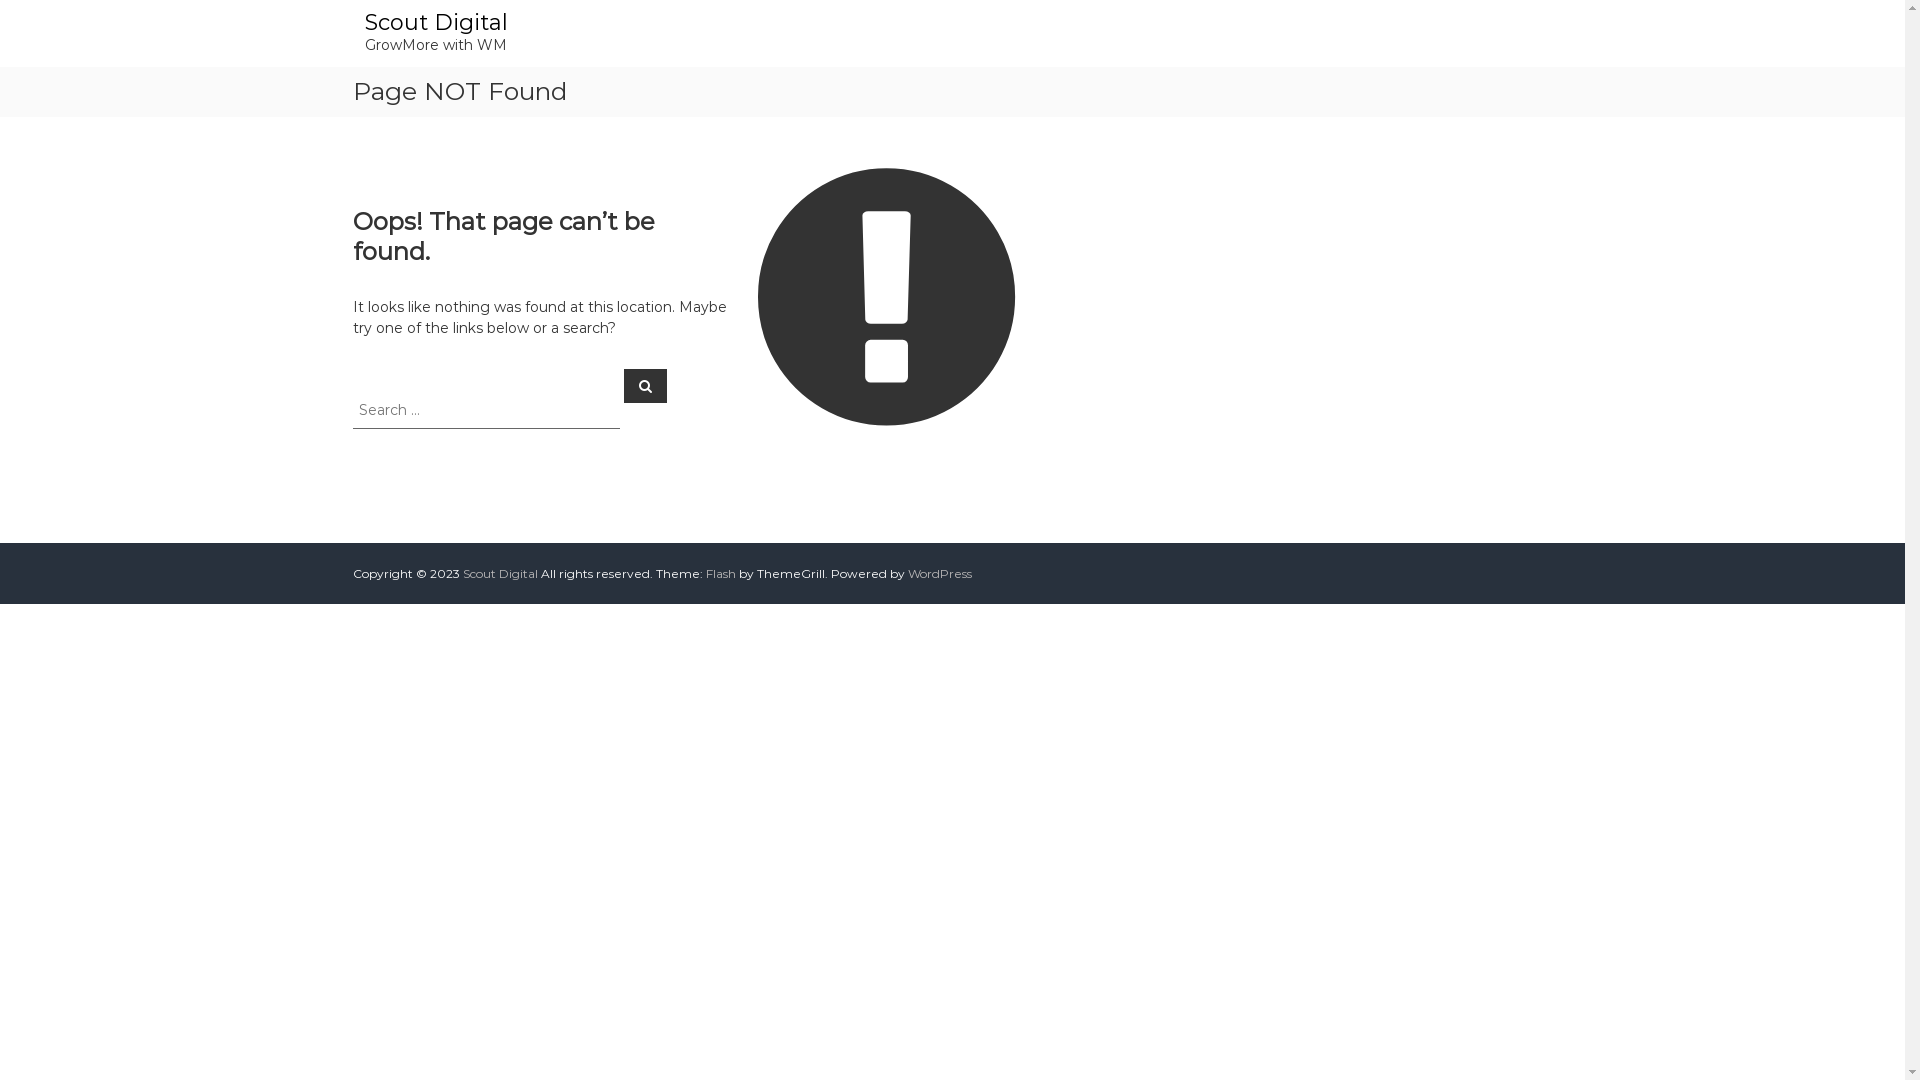 The width and height of the screenshot is (1920, 1080). What do you see at coordinates (646, 385) in the screenshot?
I see `Search` at bounding box center [646, 385].